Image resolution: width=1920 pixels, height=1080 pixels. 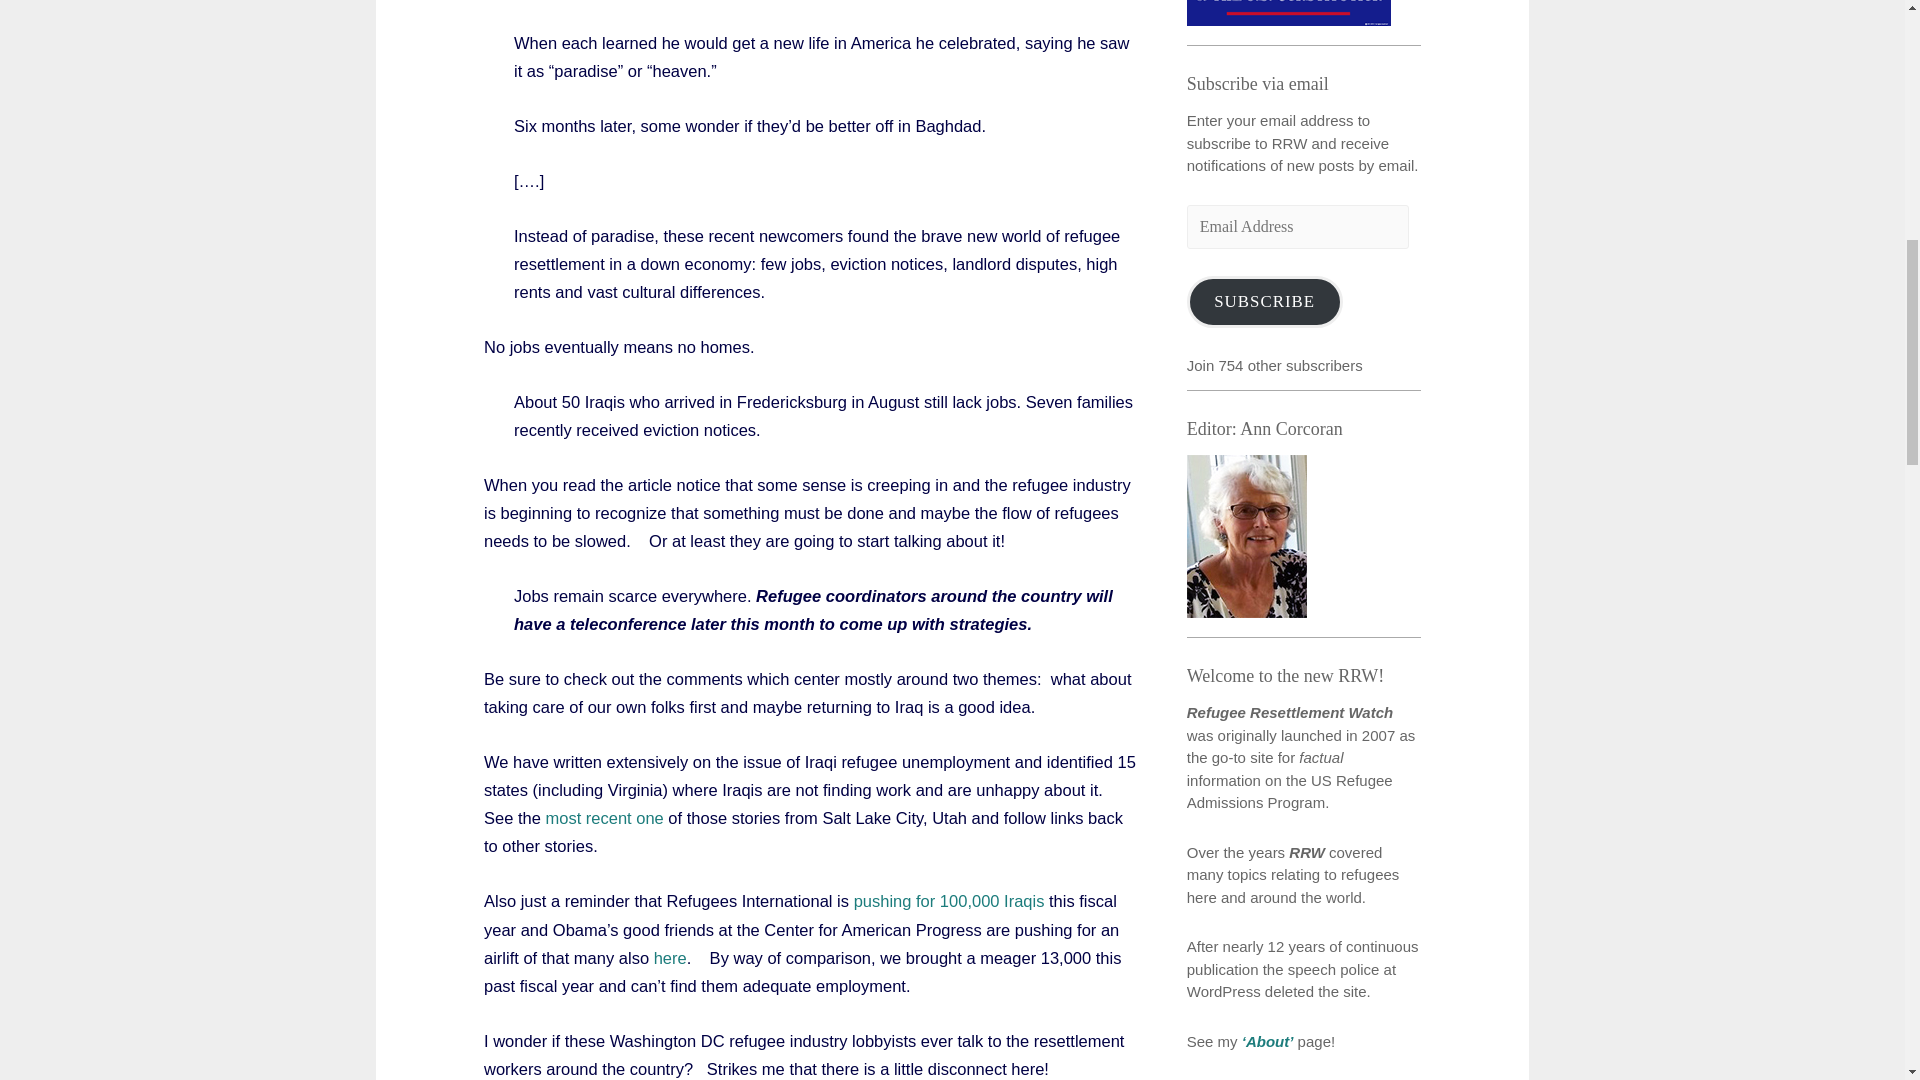 I want to click on pushing for 100,000 Iraqis, so click(x=951, y=901).